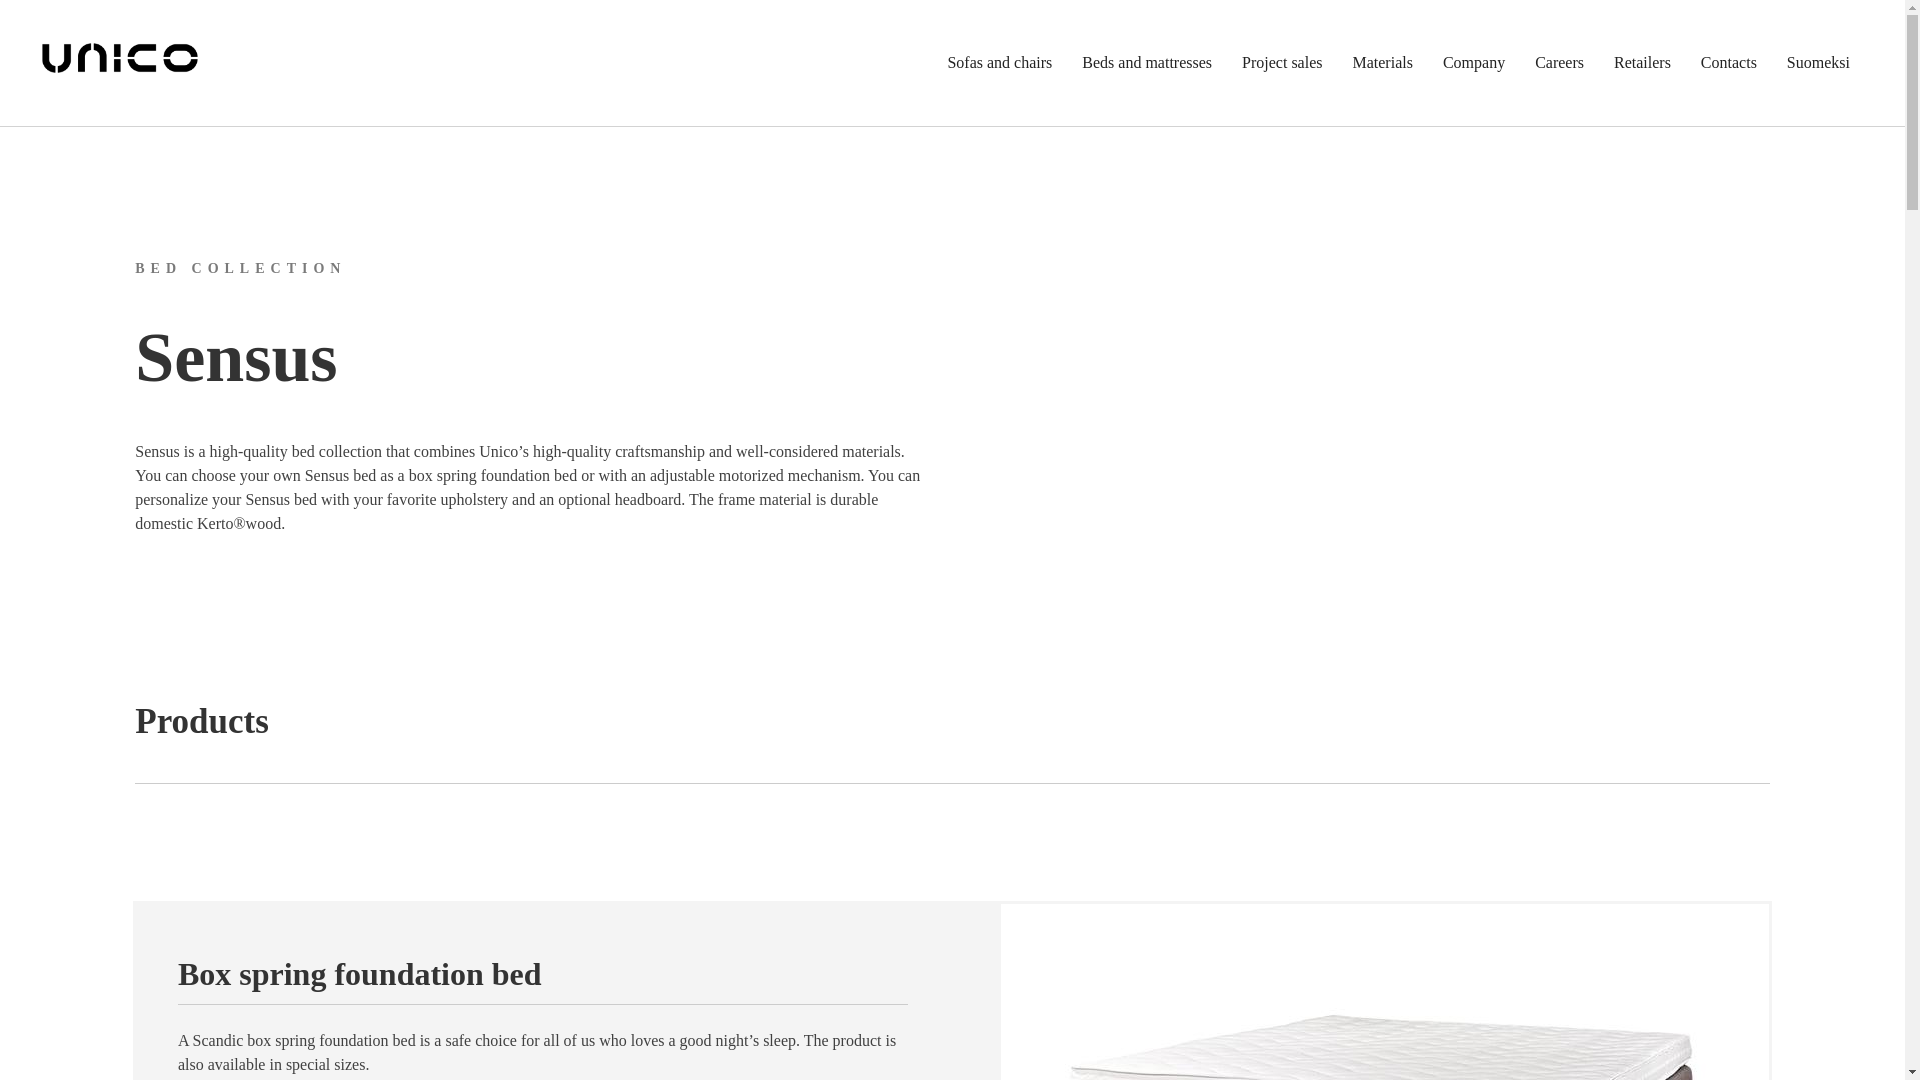 Image resolution: width=1920 pixels, height=1080 pixels. What do you see at coordinates (1642, 63) in the screenshot?
I see `Retailers` at bounding box center [1642, 63].